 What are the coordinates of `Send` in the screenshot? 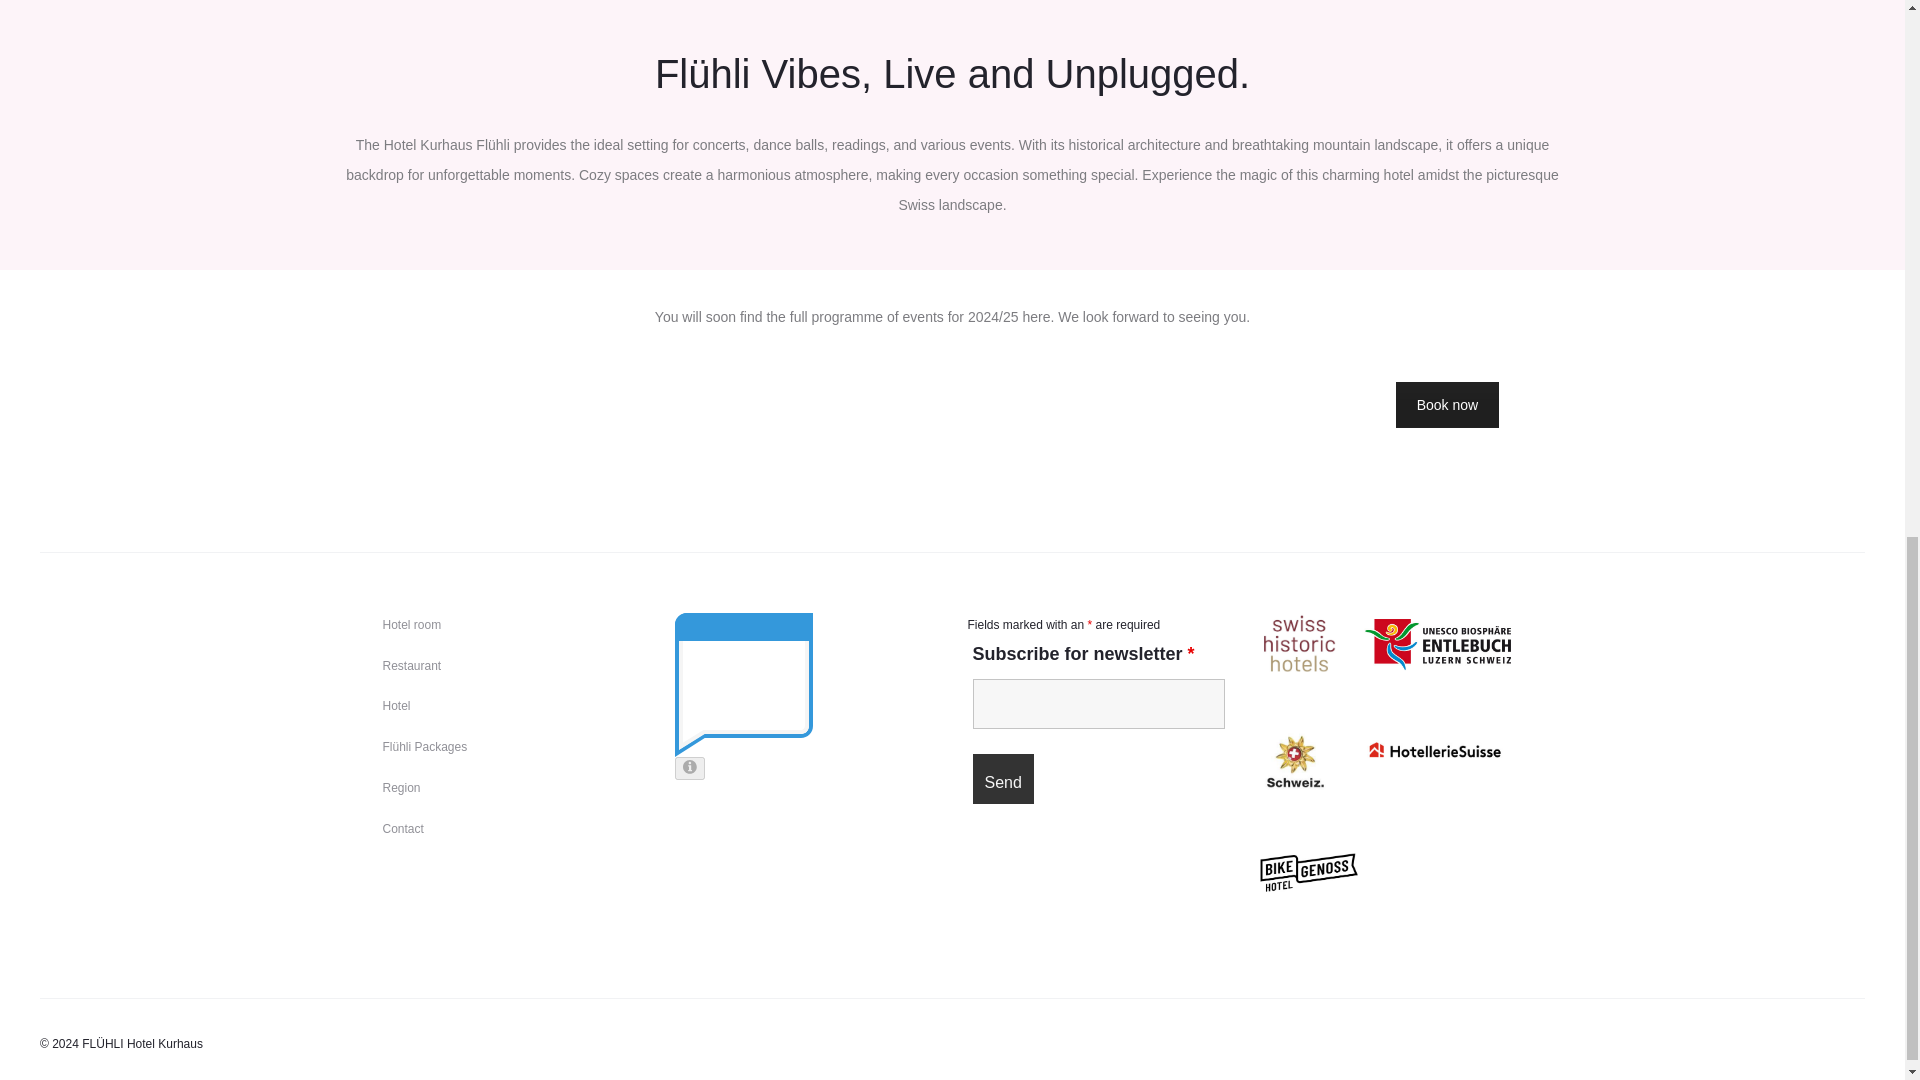 It's located at (1002, 778).